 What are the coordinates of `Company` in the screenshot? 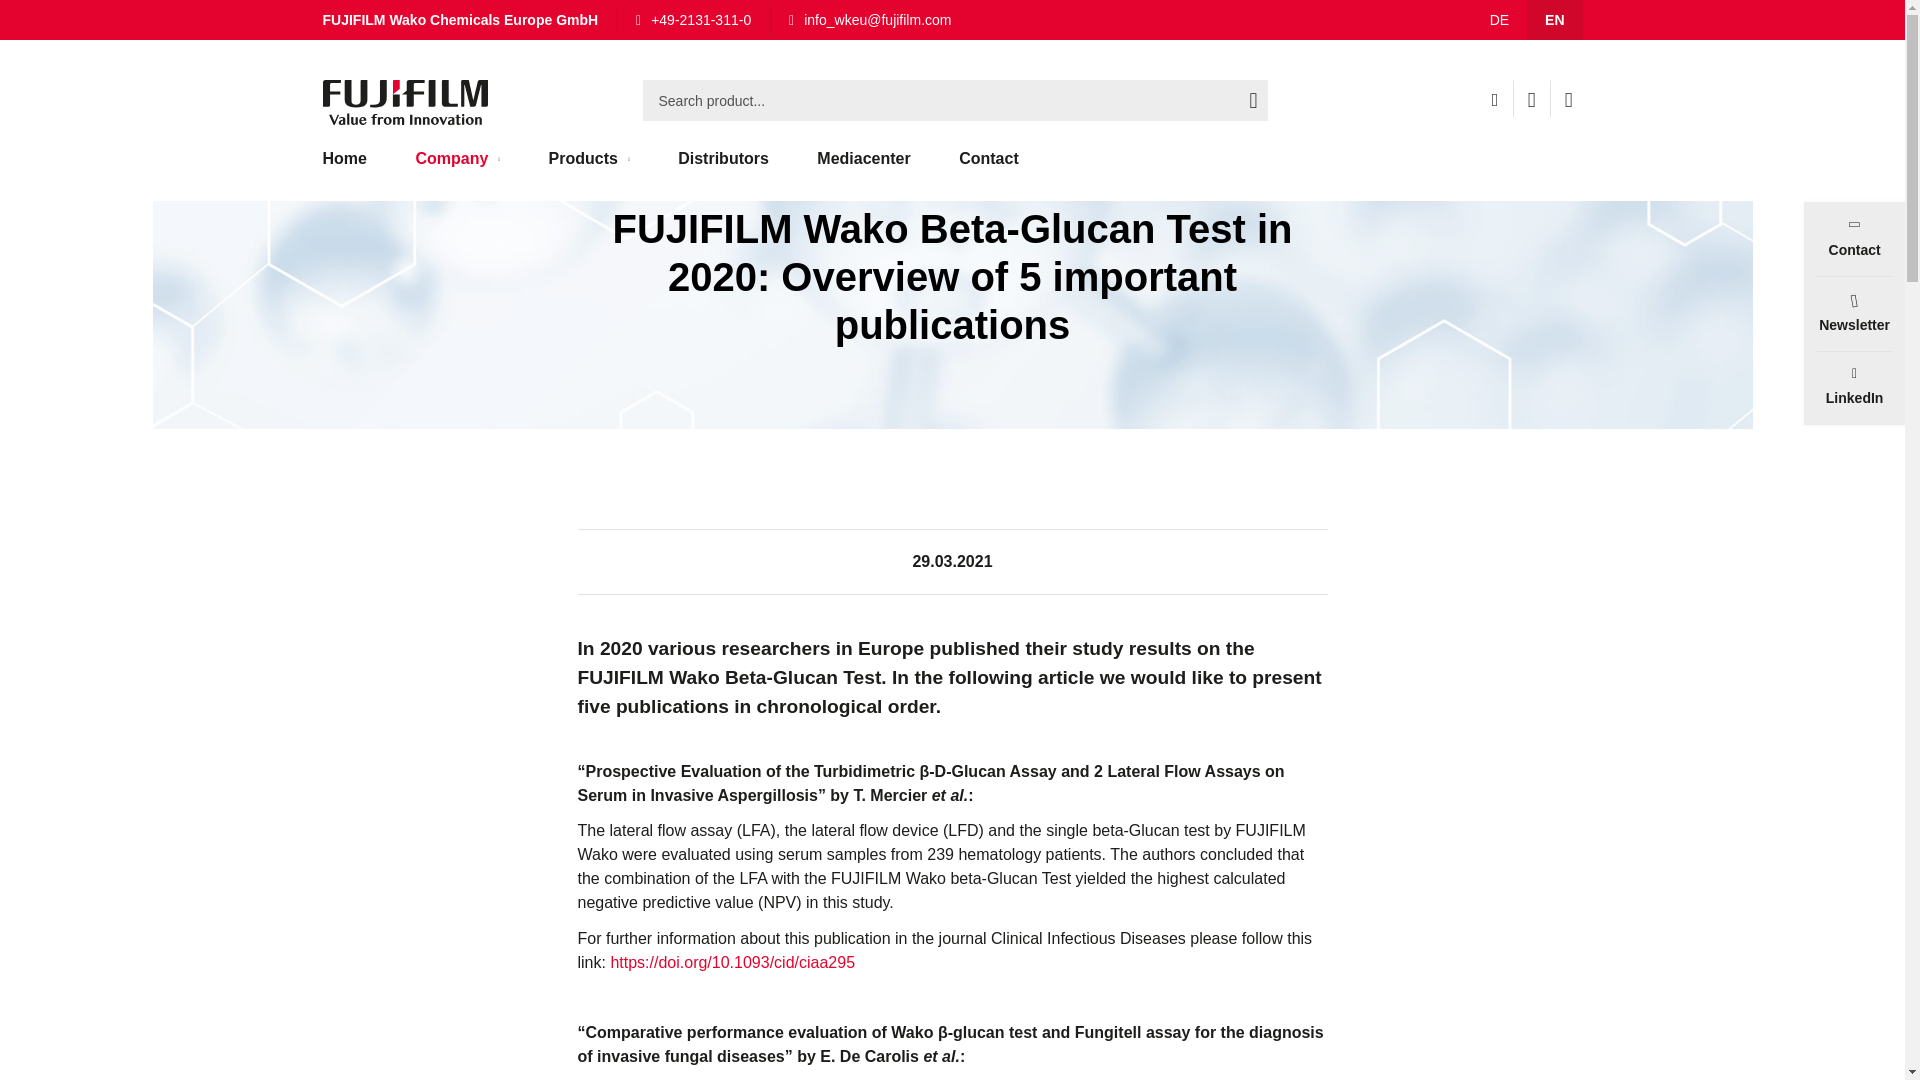 It's located at (458, 168).